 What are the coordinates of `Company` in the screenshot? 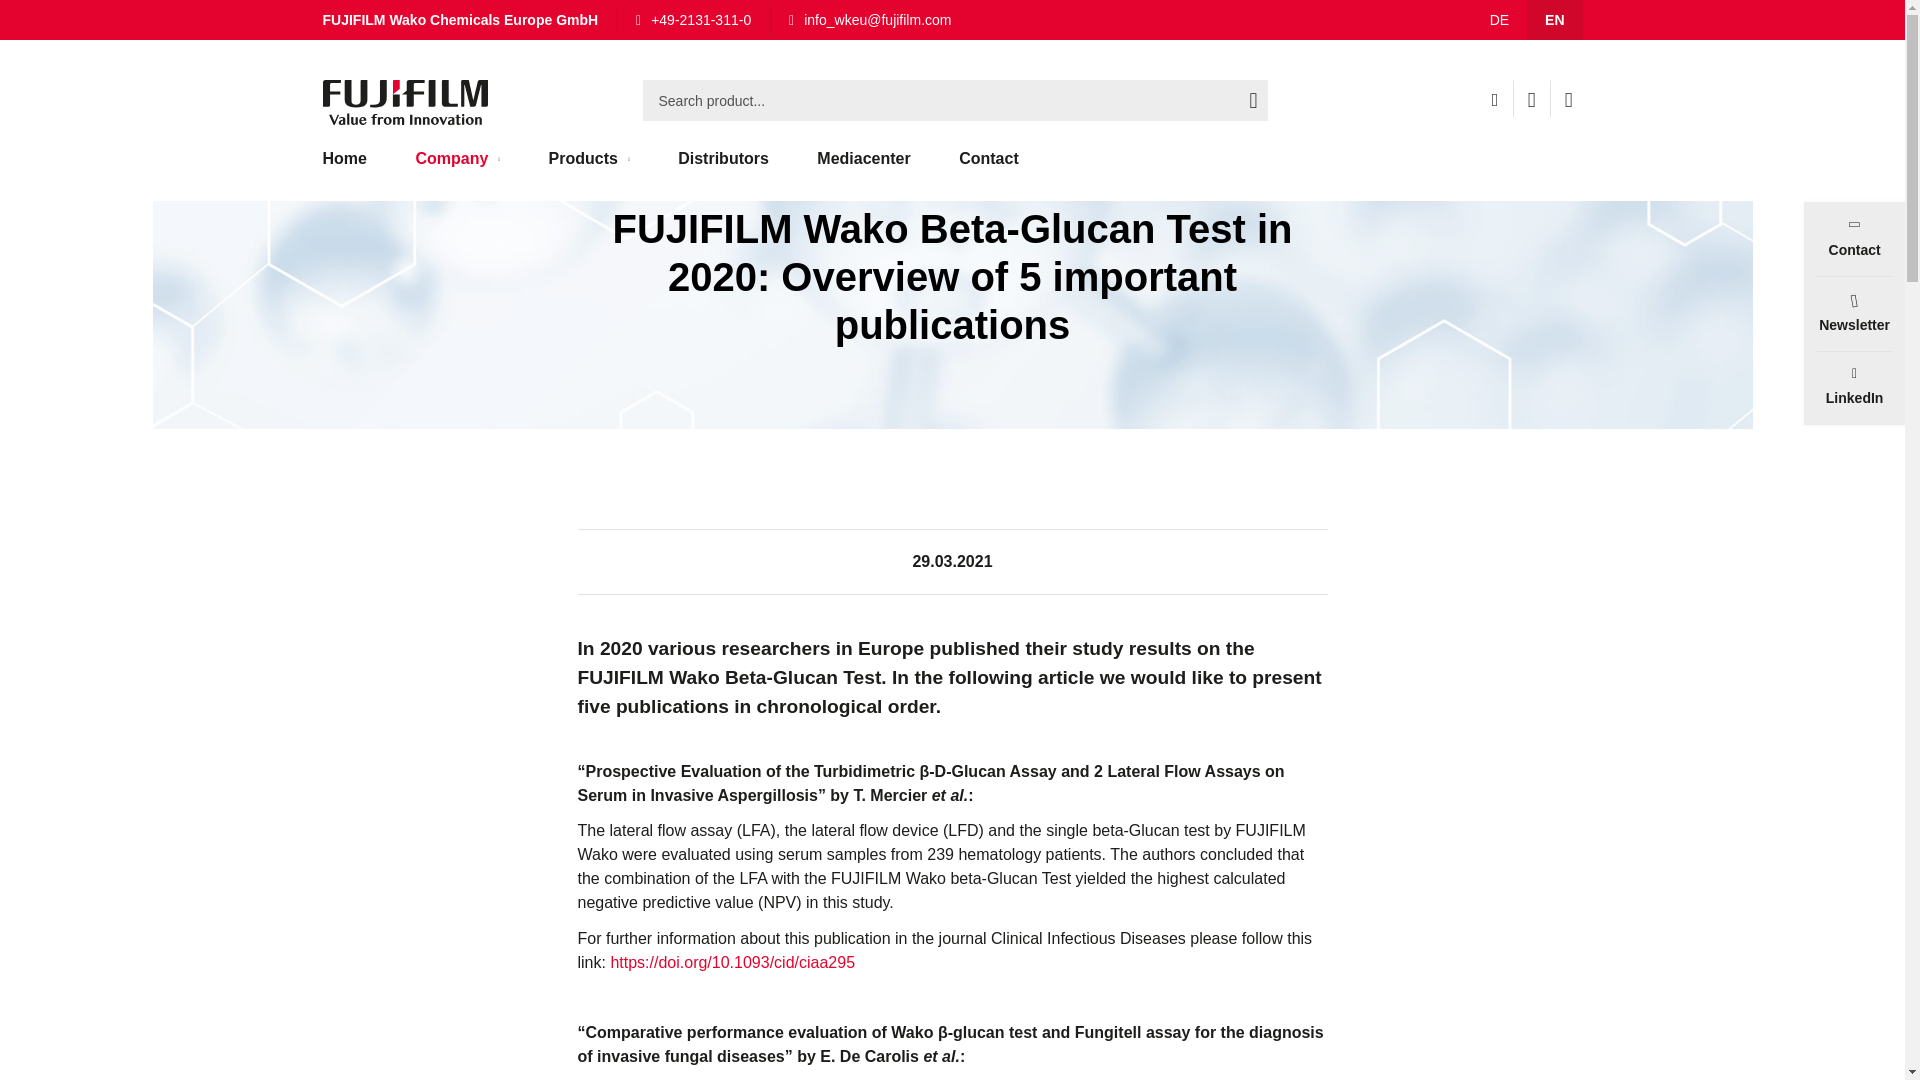 It's located at (458, 168).